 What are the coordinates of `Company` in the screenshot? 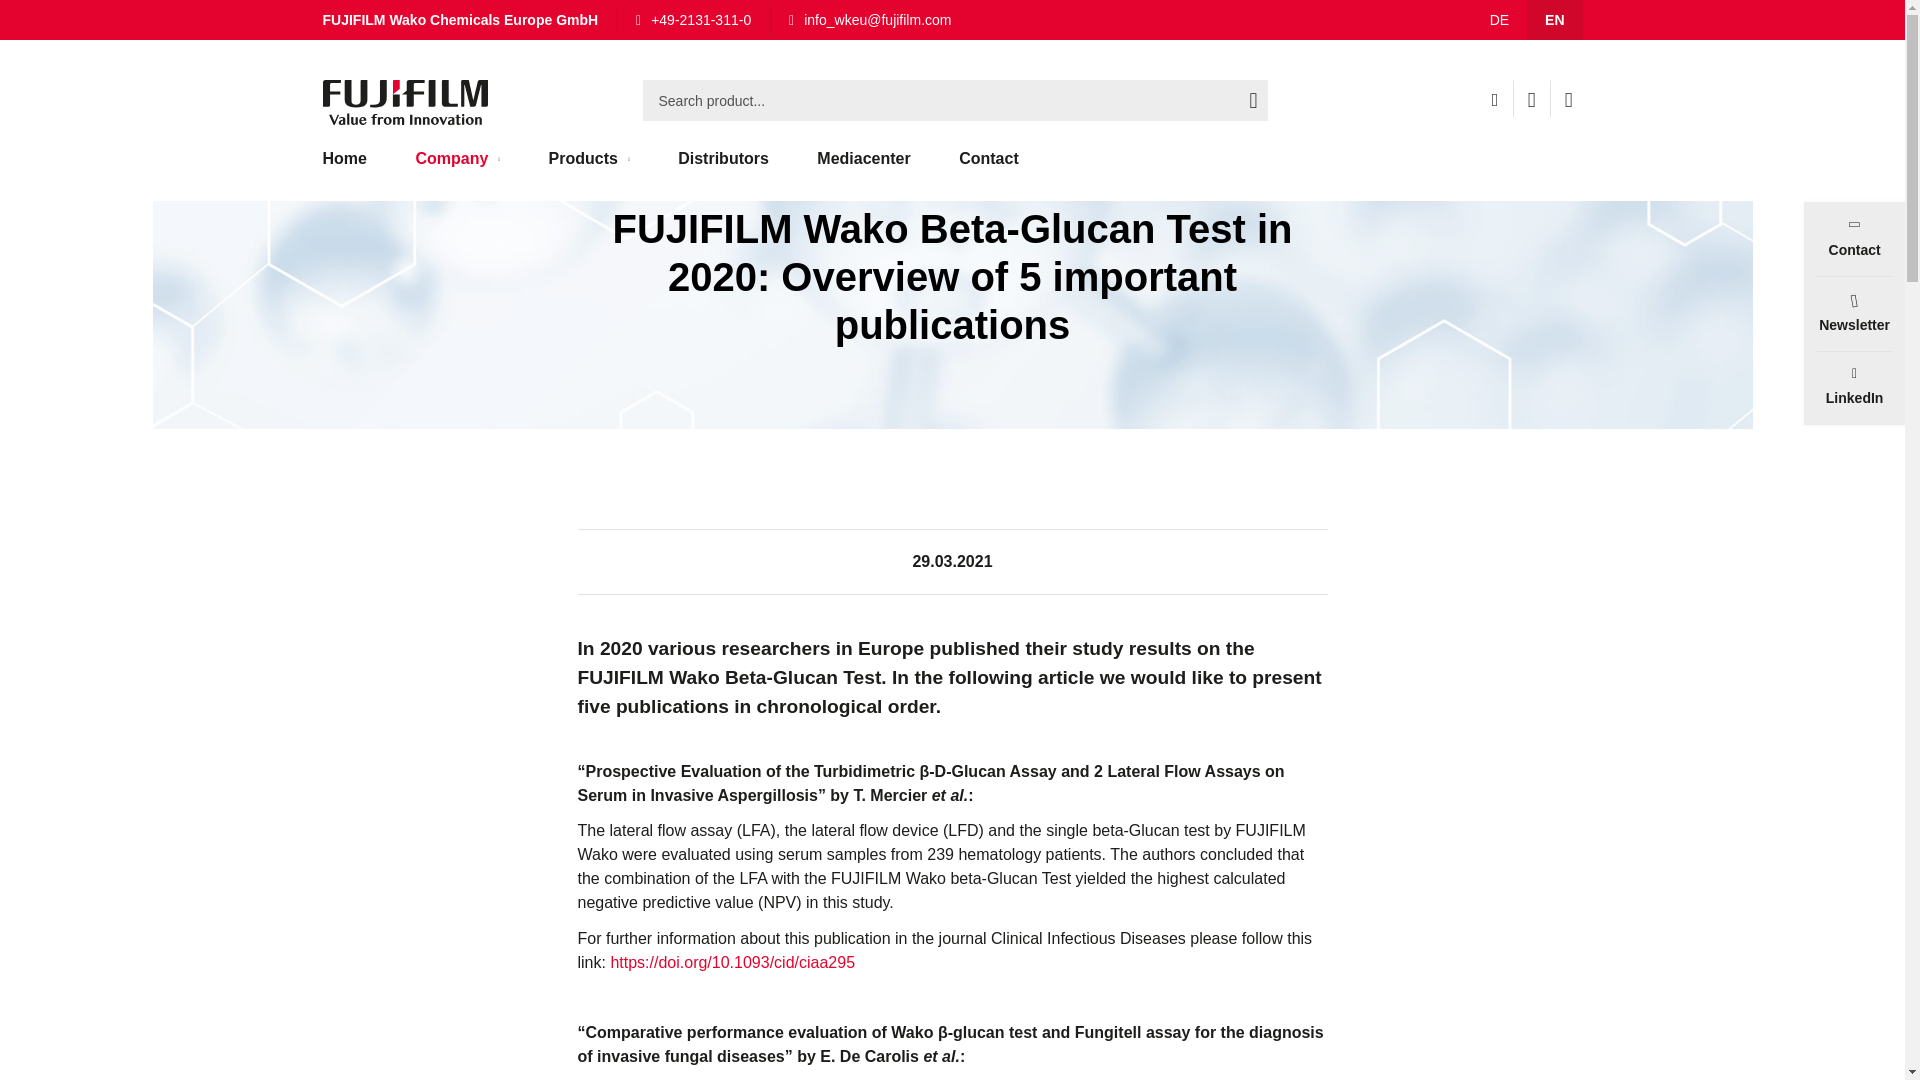 It's located at (458, 168).